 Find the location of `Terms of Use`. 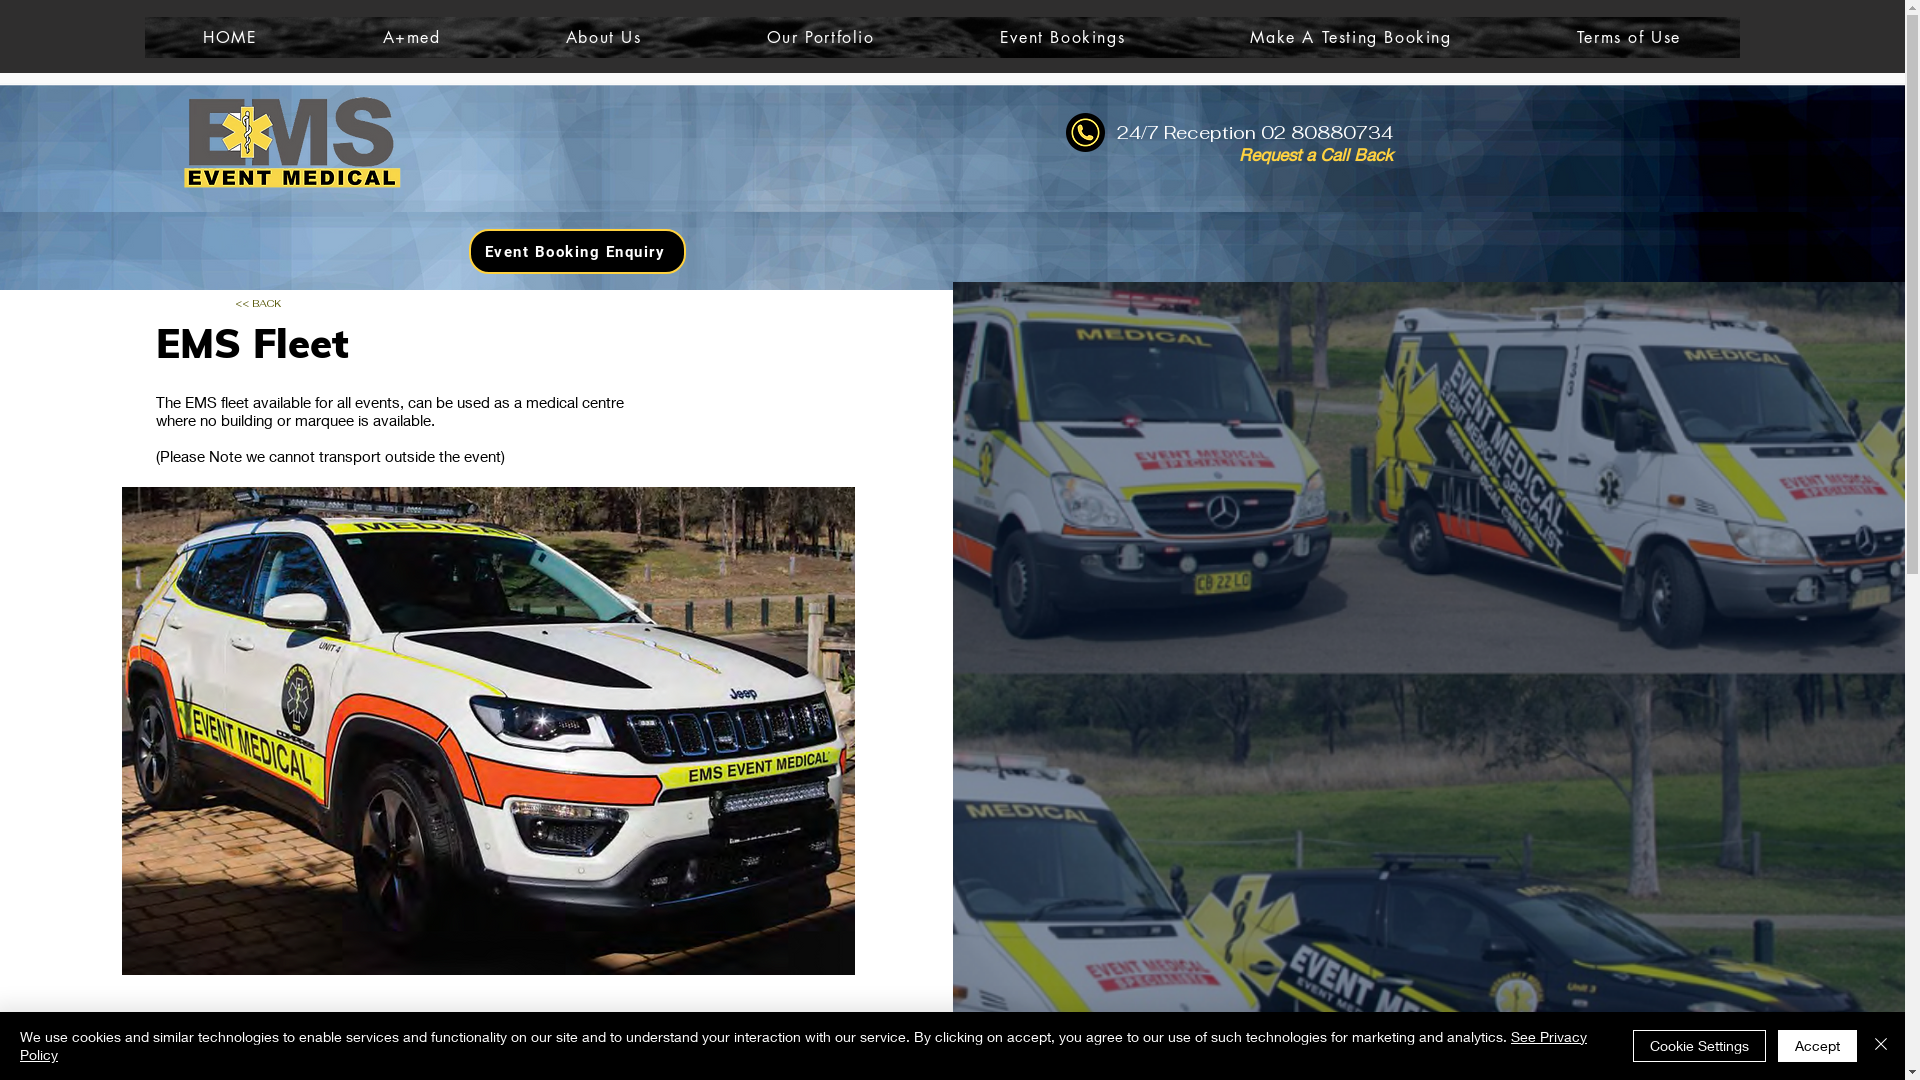

Terms of Use is located at coordinates (1628, 38).